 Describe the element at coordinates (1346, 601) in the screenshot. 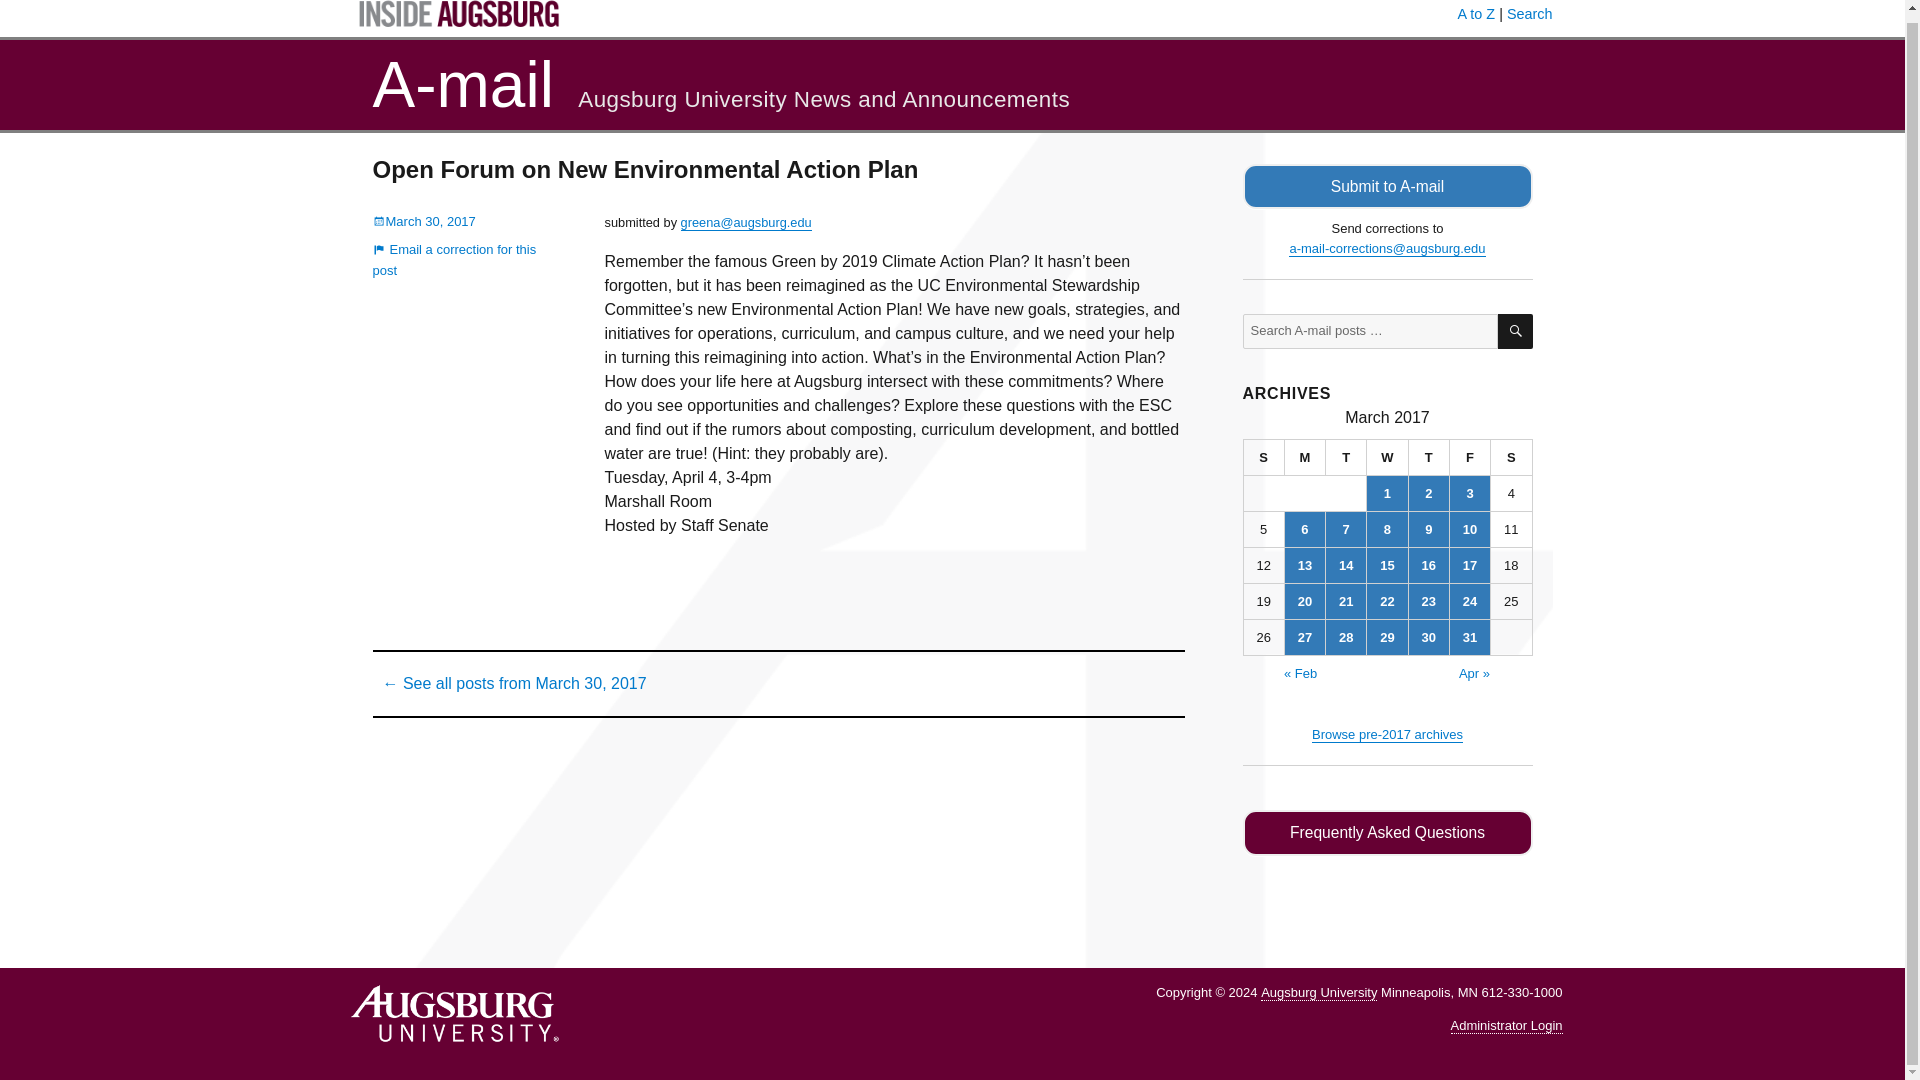

I see `21` at that location.